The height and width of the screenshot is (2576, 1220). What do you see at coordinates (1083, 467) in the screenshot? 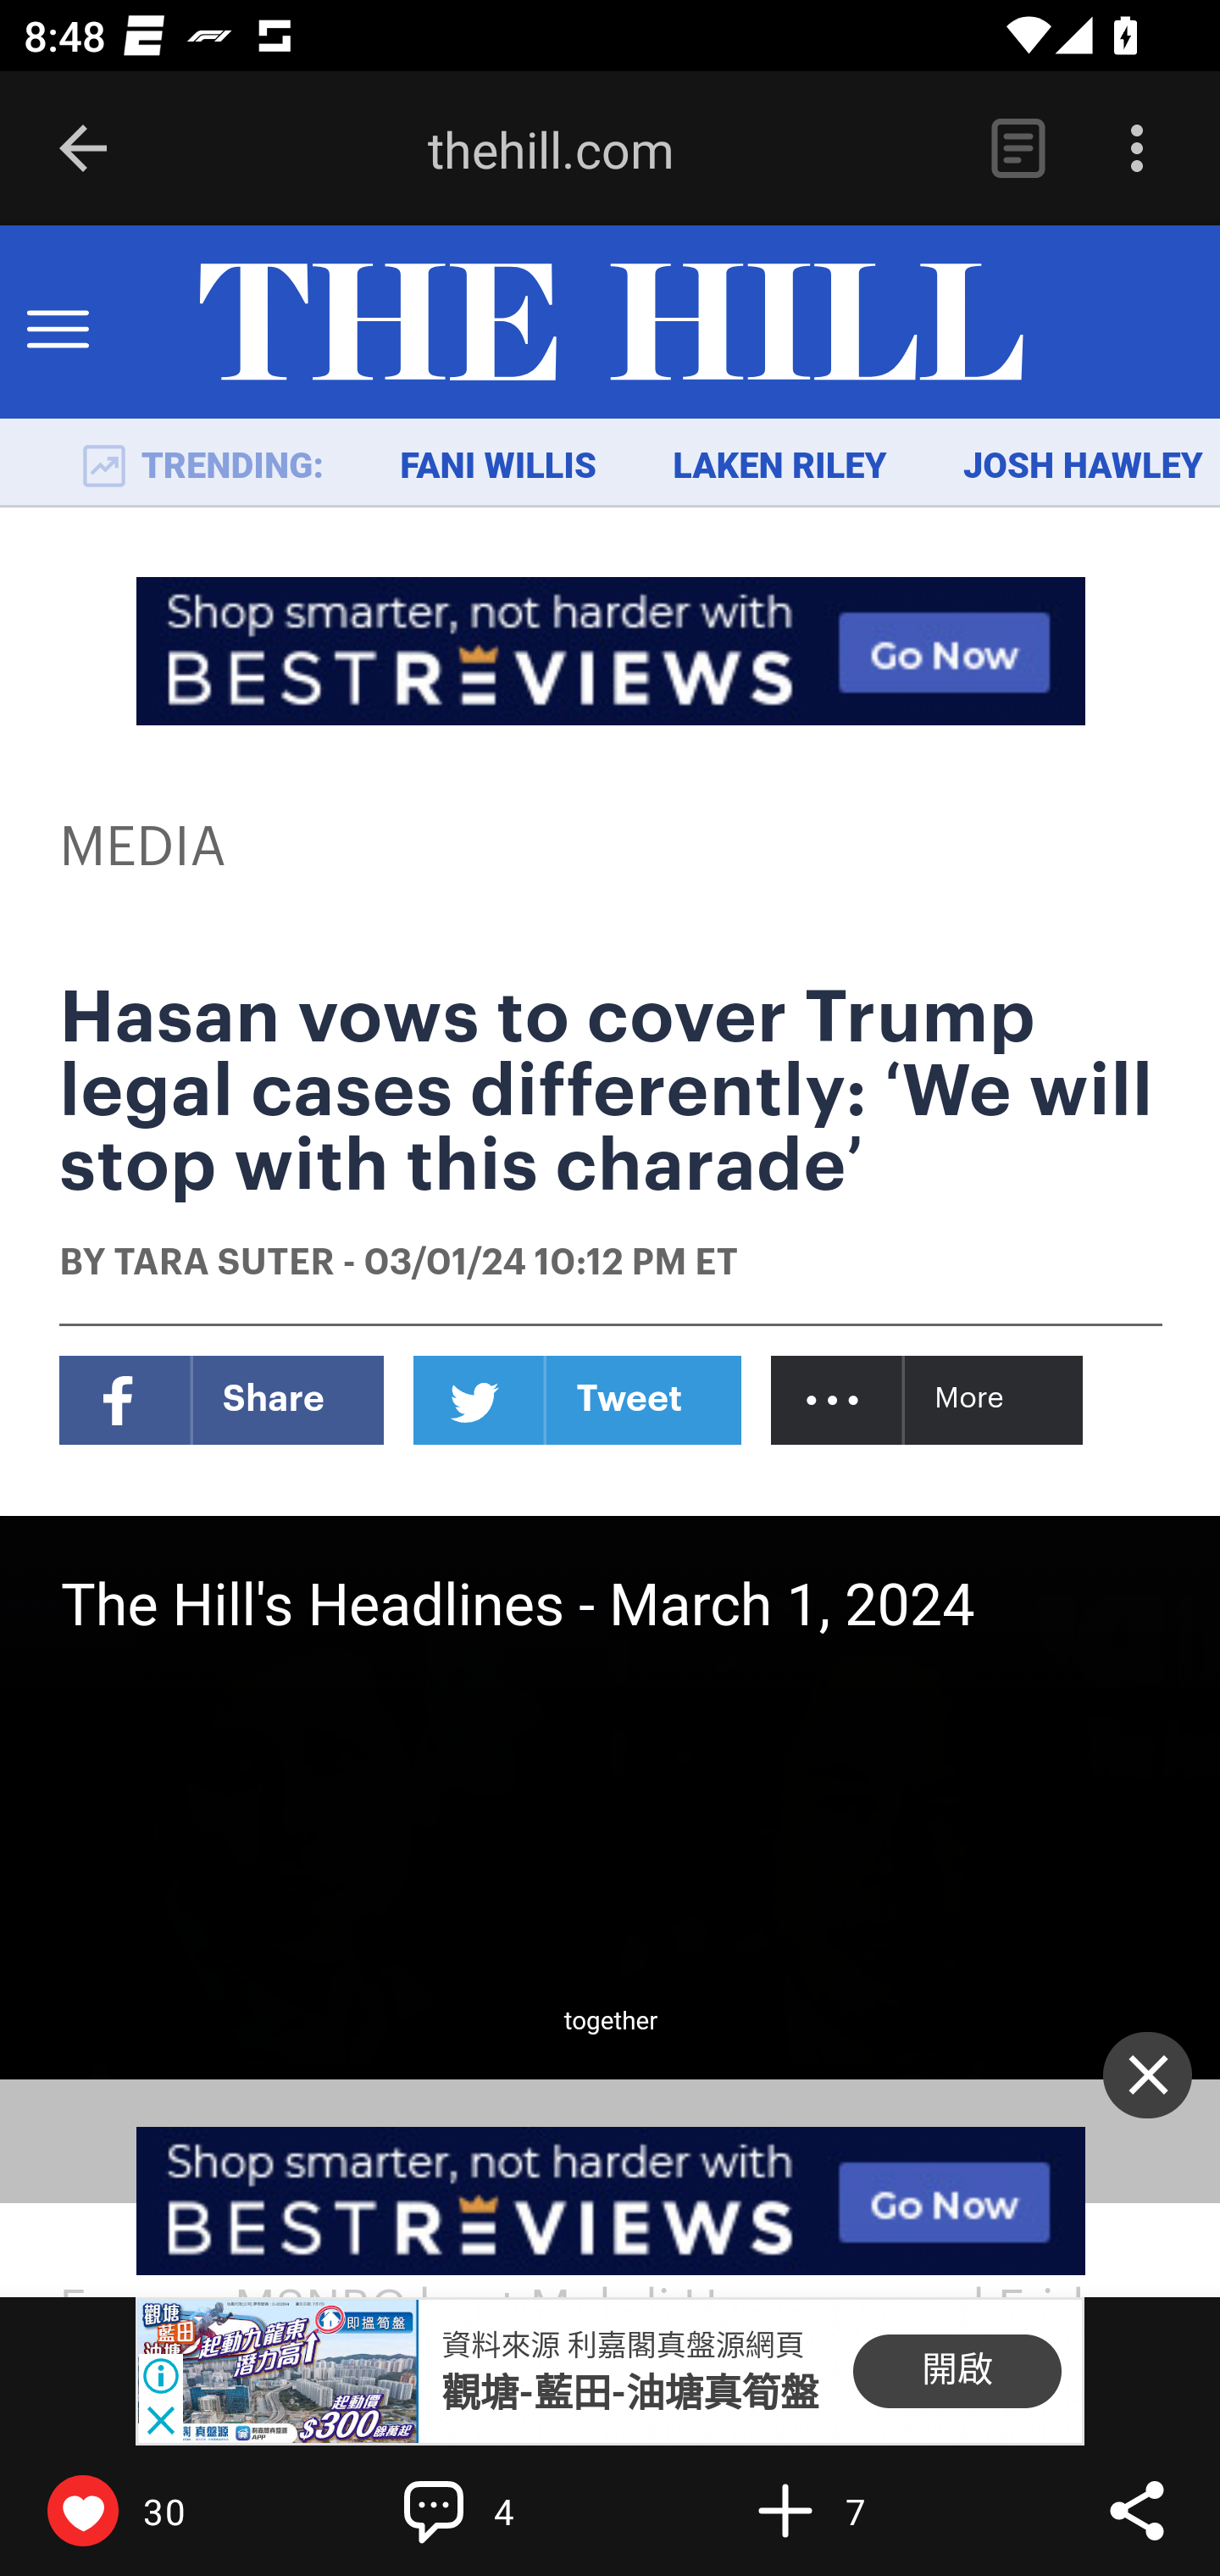
I see `JOSH HAWLEY` at bounding box center [1083, 467].